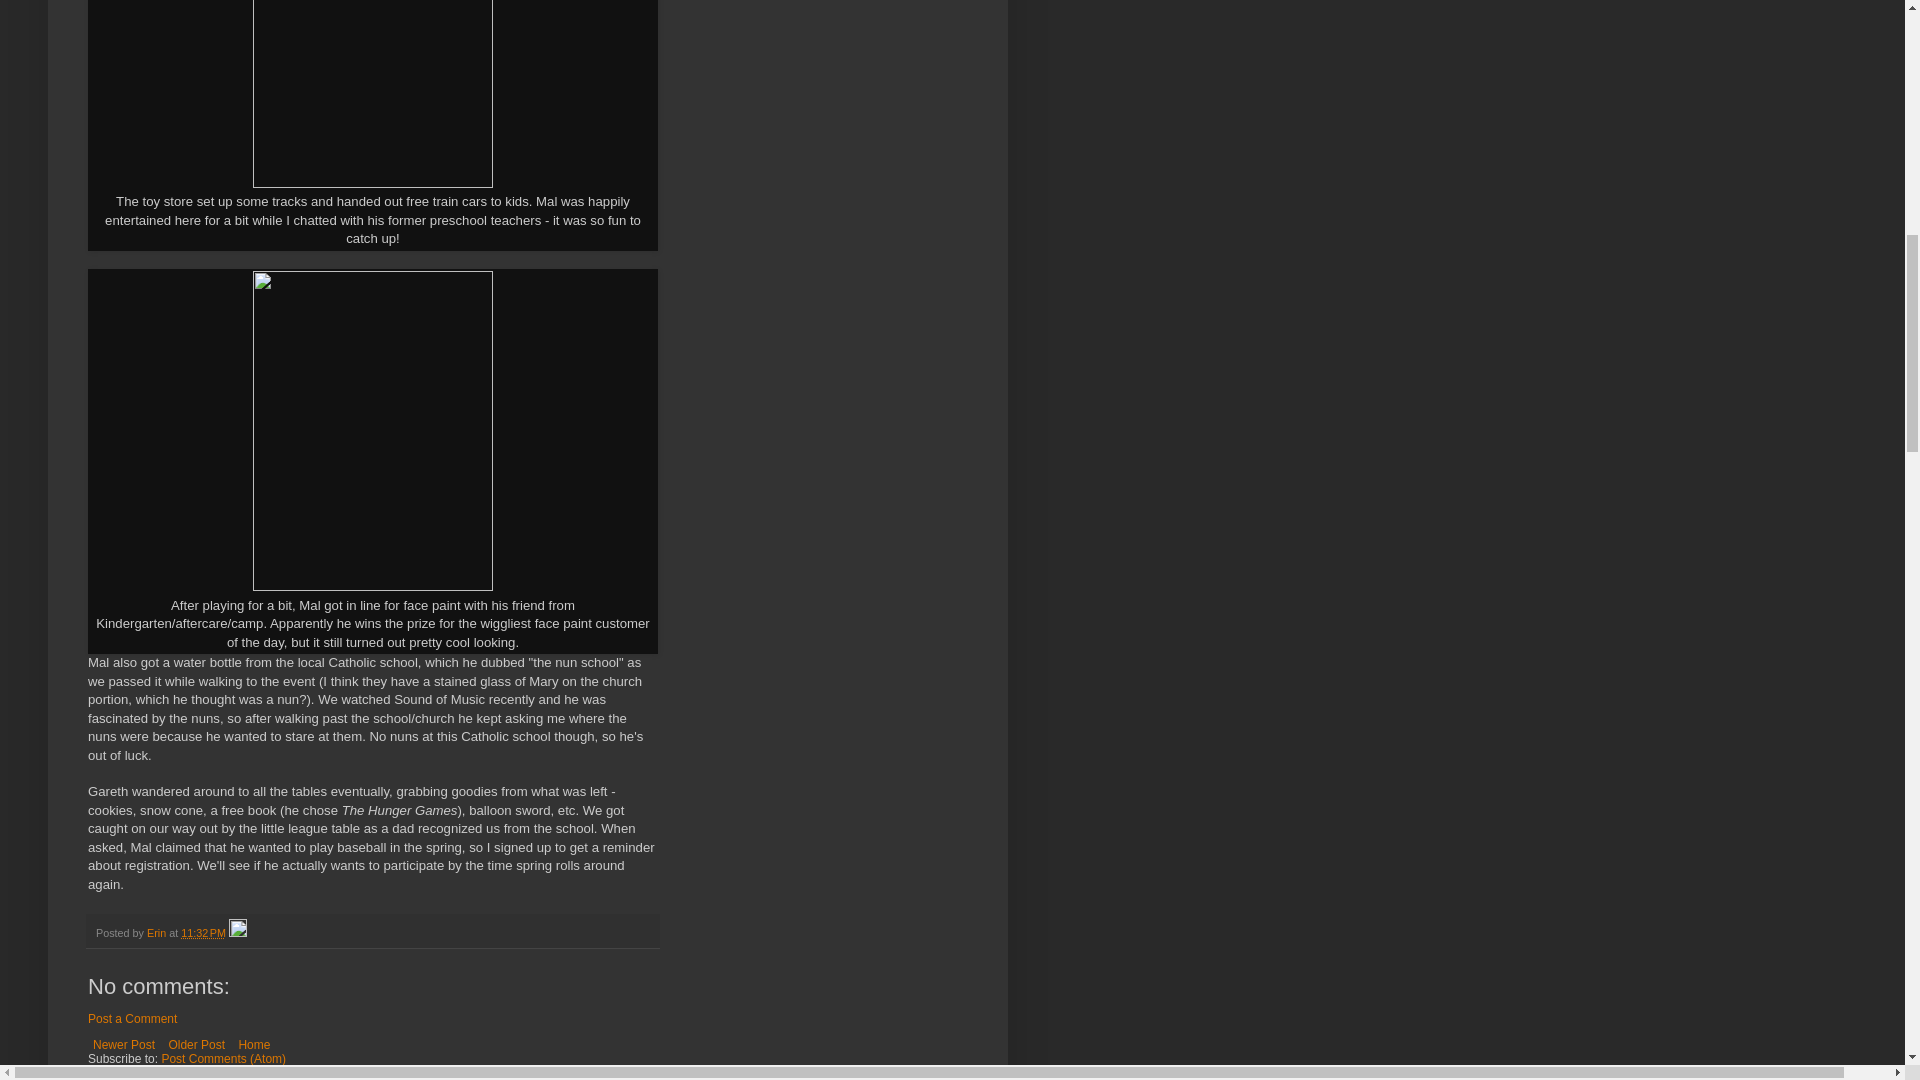 Image resolution: width=1920 pixels, height=1080 pixels. Describe the element at coordinates (253, 1044) in the screenshot. I see `Home` at that location.